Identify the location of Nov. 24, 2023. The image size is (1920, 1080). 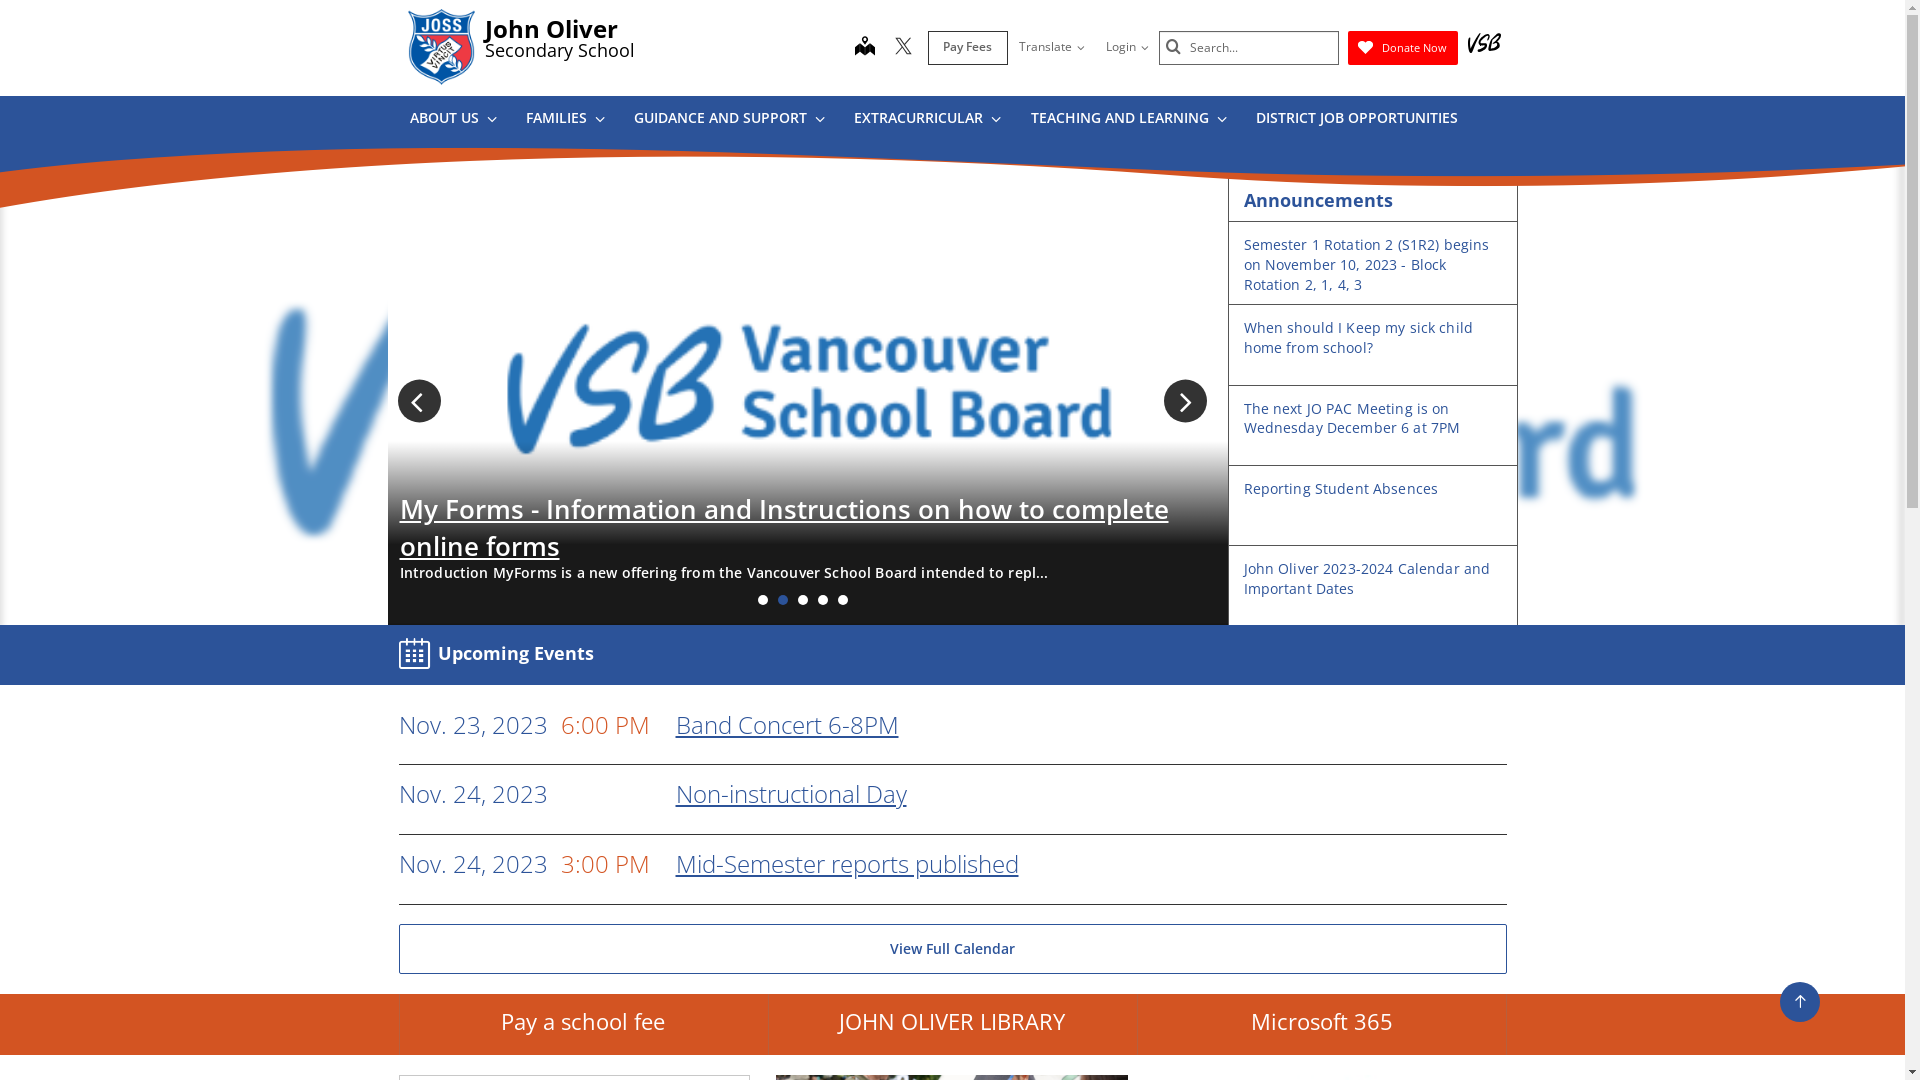
(472, 794).